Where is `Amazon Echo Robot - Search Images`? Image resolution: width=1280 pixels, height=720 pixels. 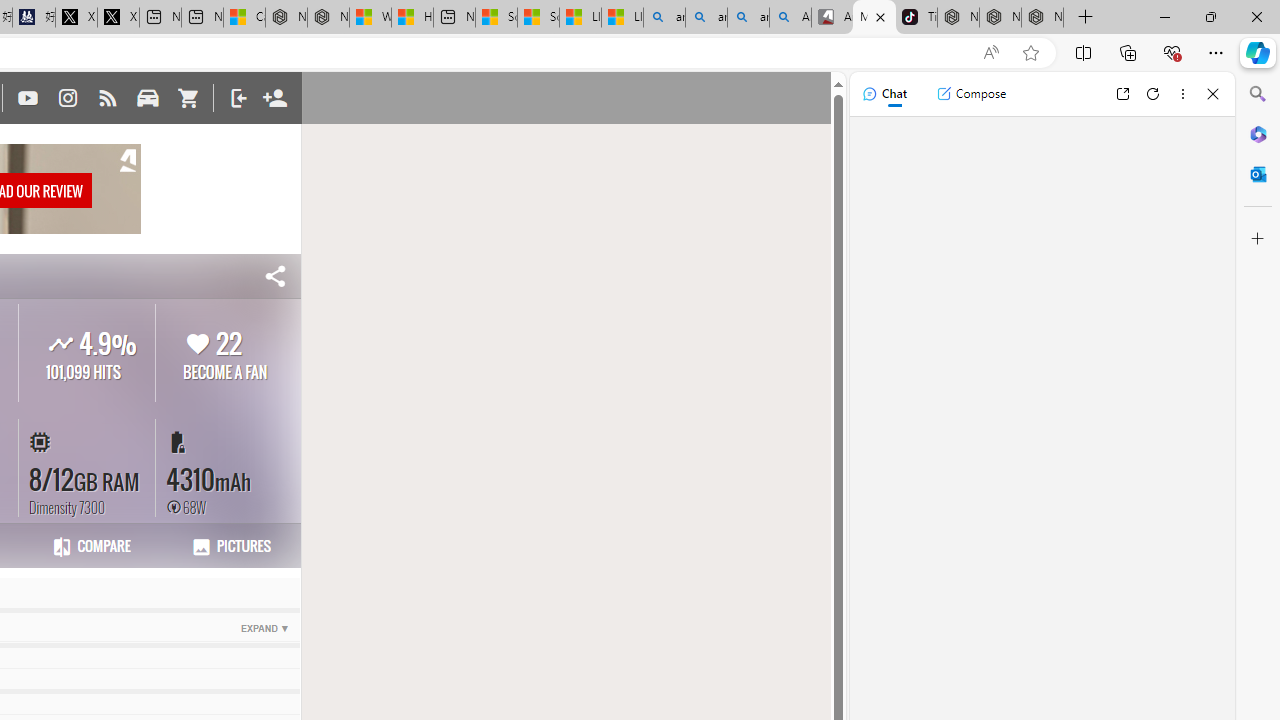
Amazon Echo Robot - Search Images is located at coordinates (790, 18).